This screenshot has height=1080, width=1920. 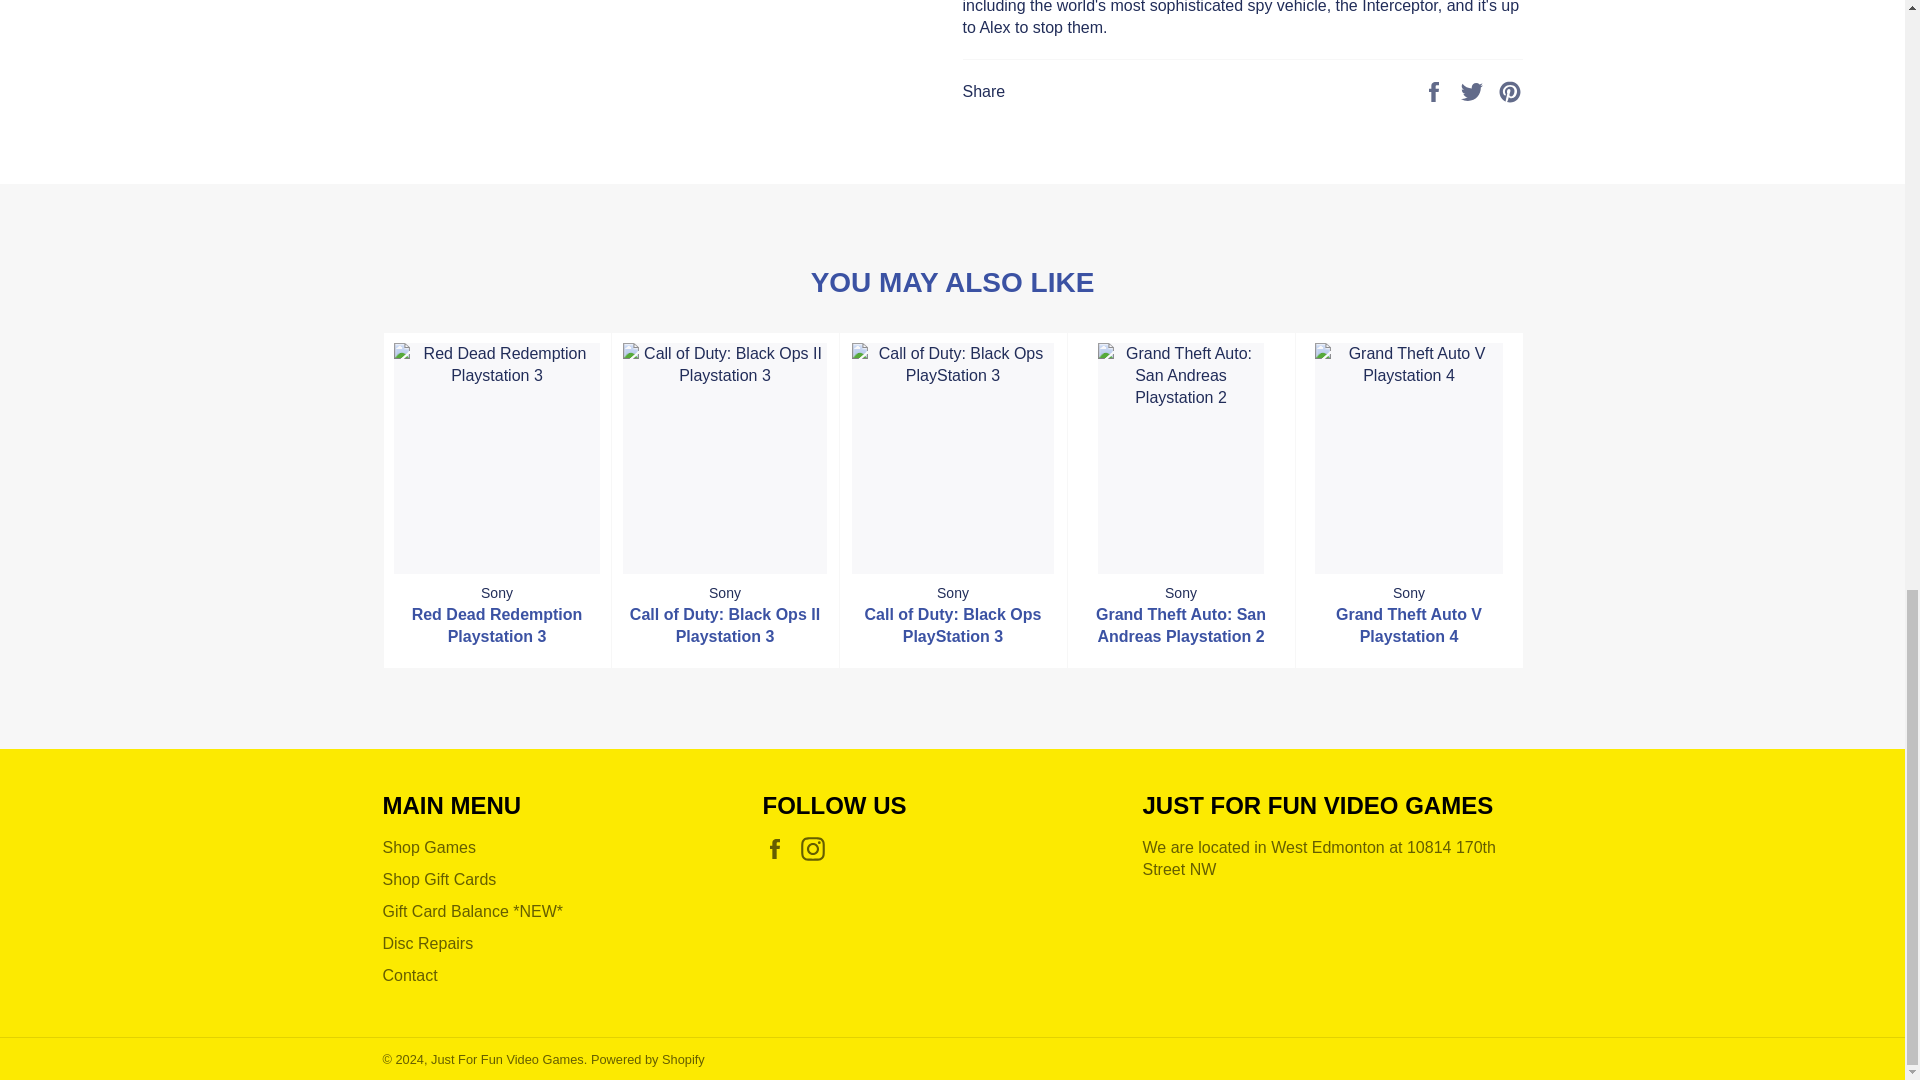 What do you see at coordinates (1510, 90) in the screenshot?
I see `Pin on Pinterest` at bounding box center [1510, 90].